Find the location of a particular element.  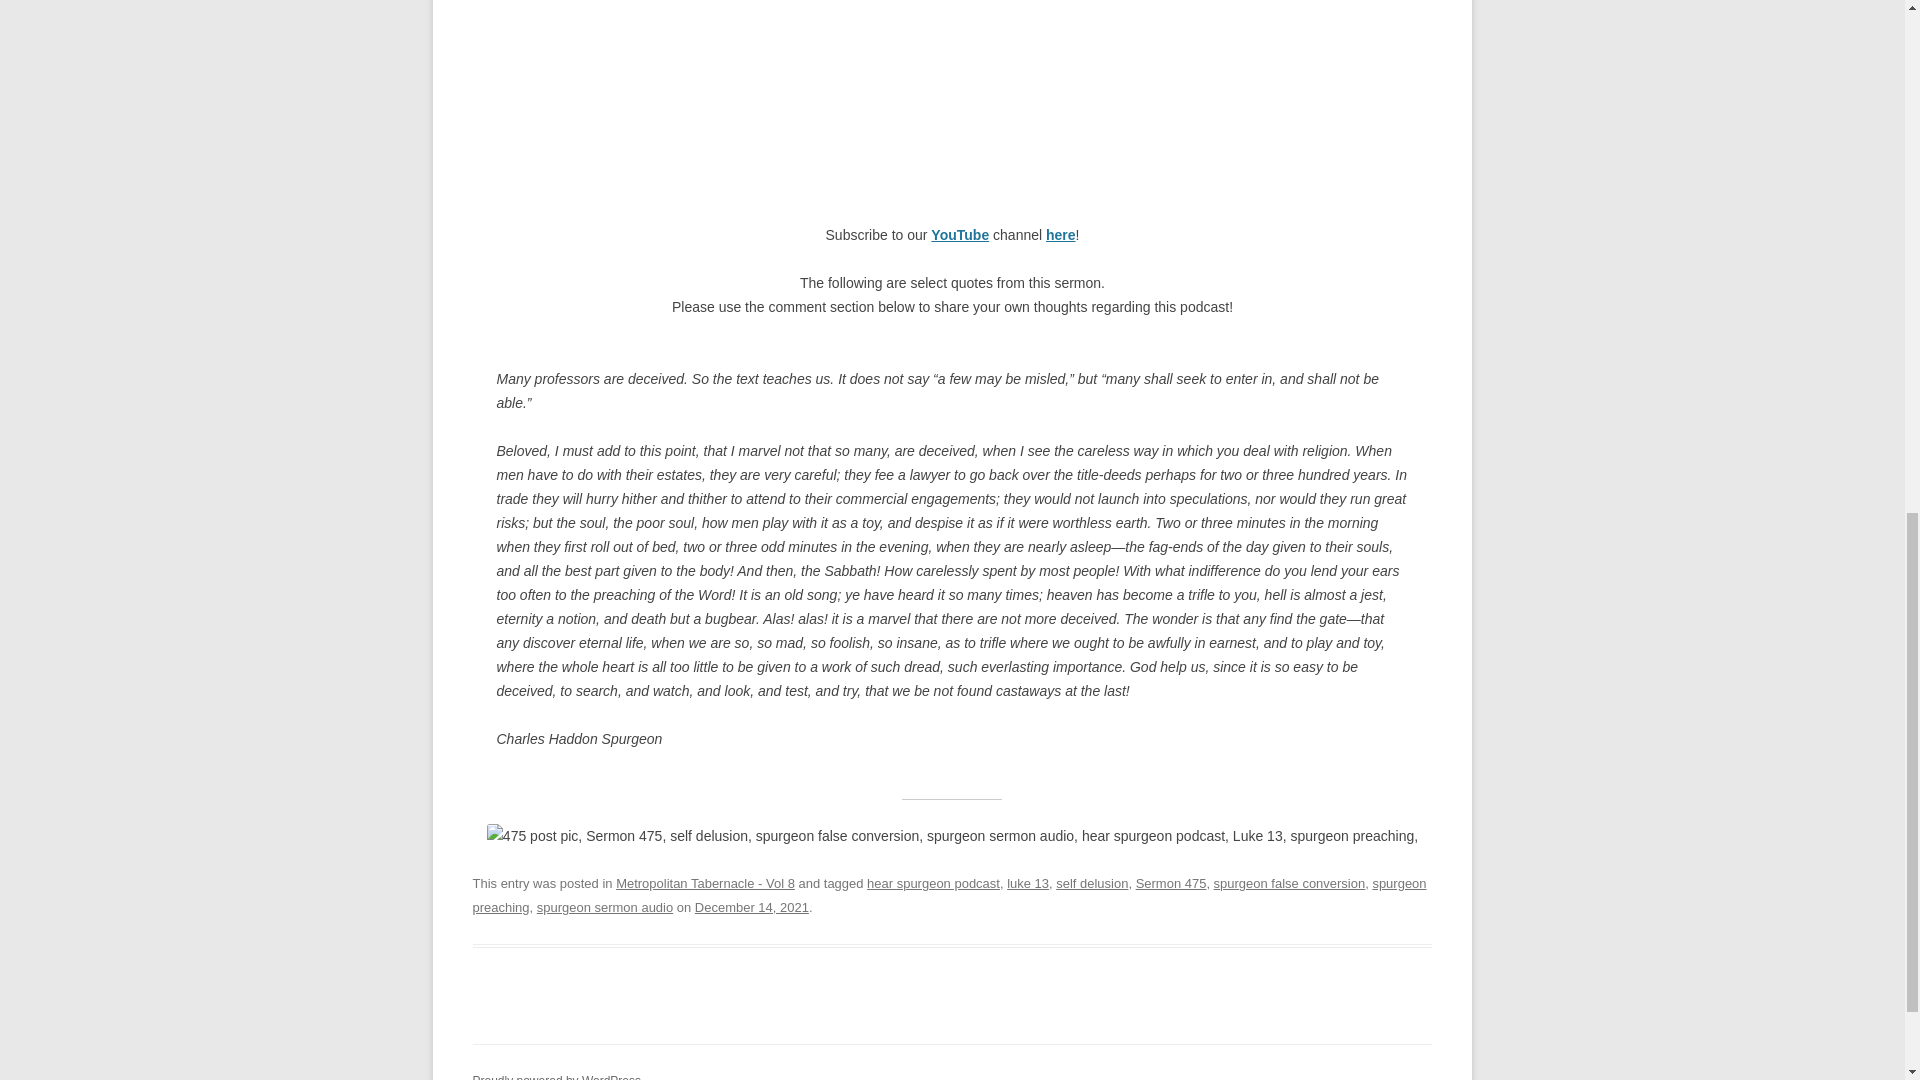

3:30 AM is located at coordinates (752, 906).